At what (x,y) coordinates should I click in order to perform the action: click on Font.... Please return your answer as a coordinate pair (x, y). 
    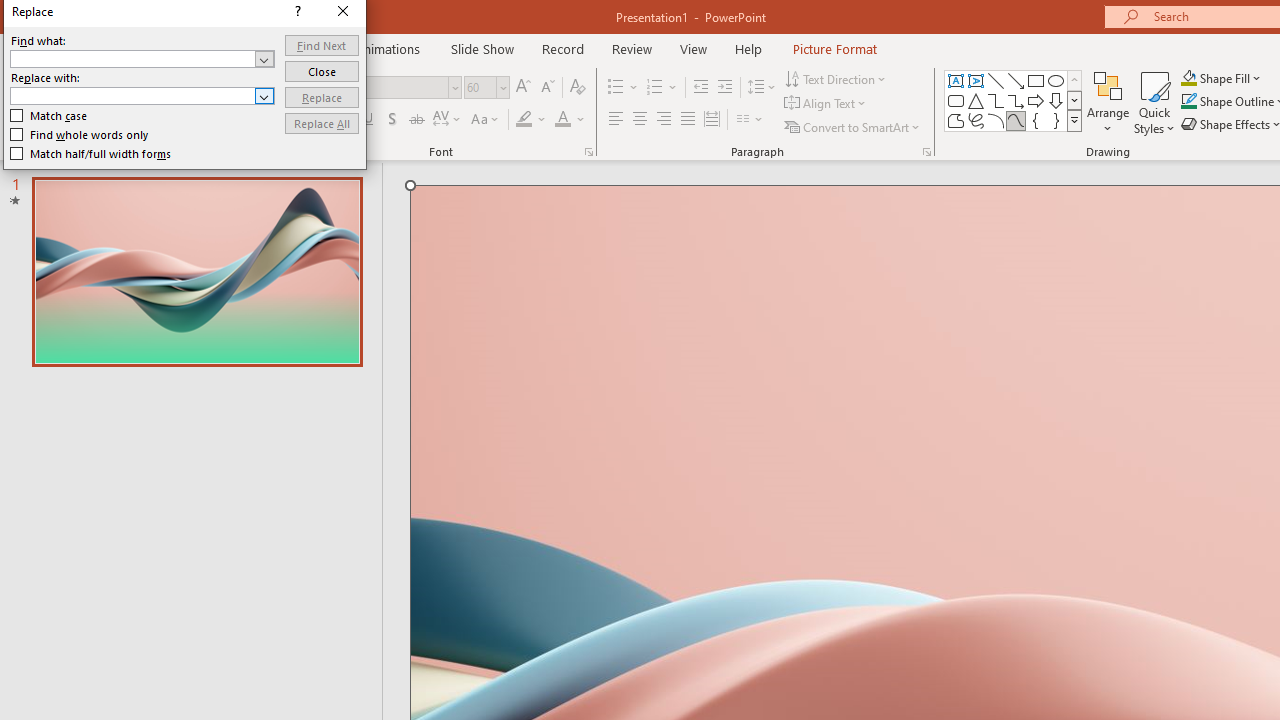
    Looking at the image, I should click on (588, 152).